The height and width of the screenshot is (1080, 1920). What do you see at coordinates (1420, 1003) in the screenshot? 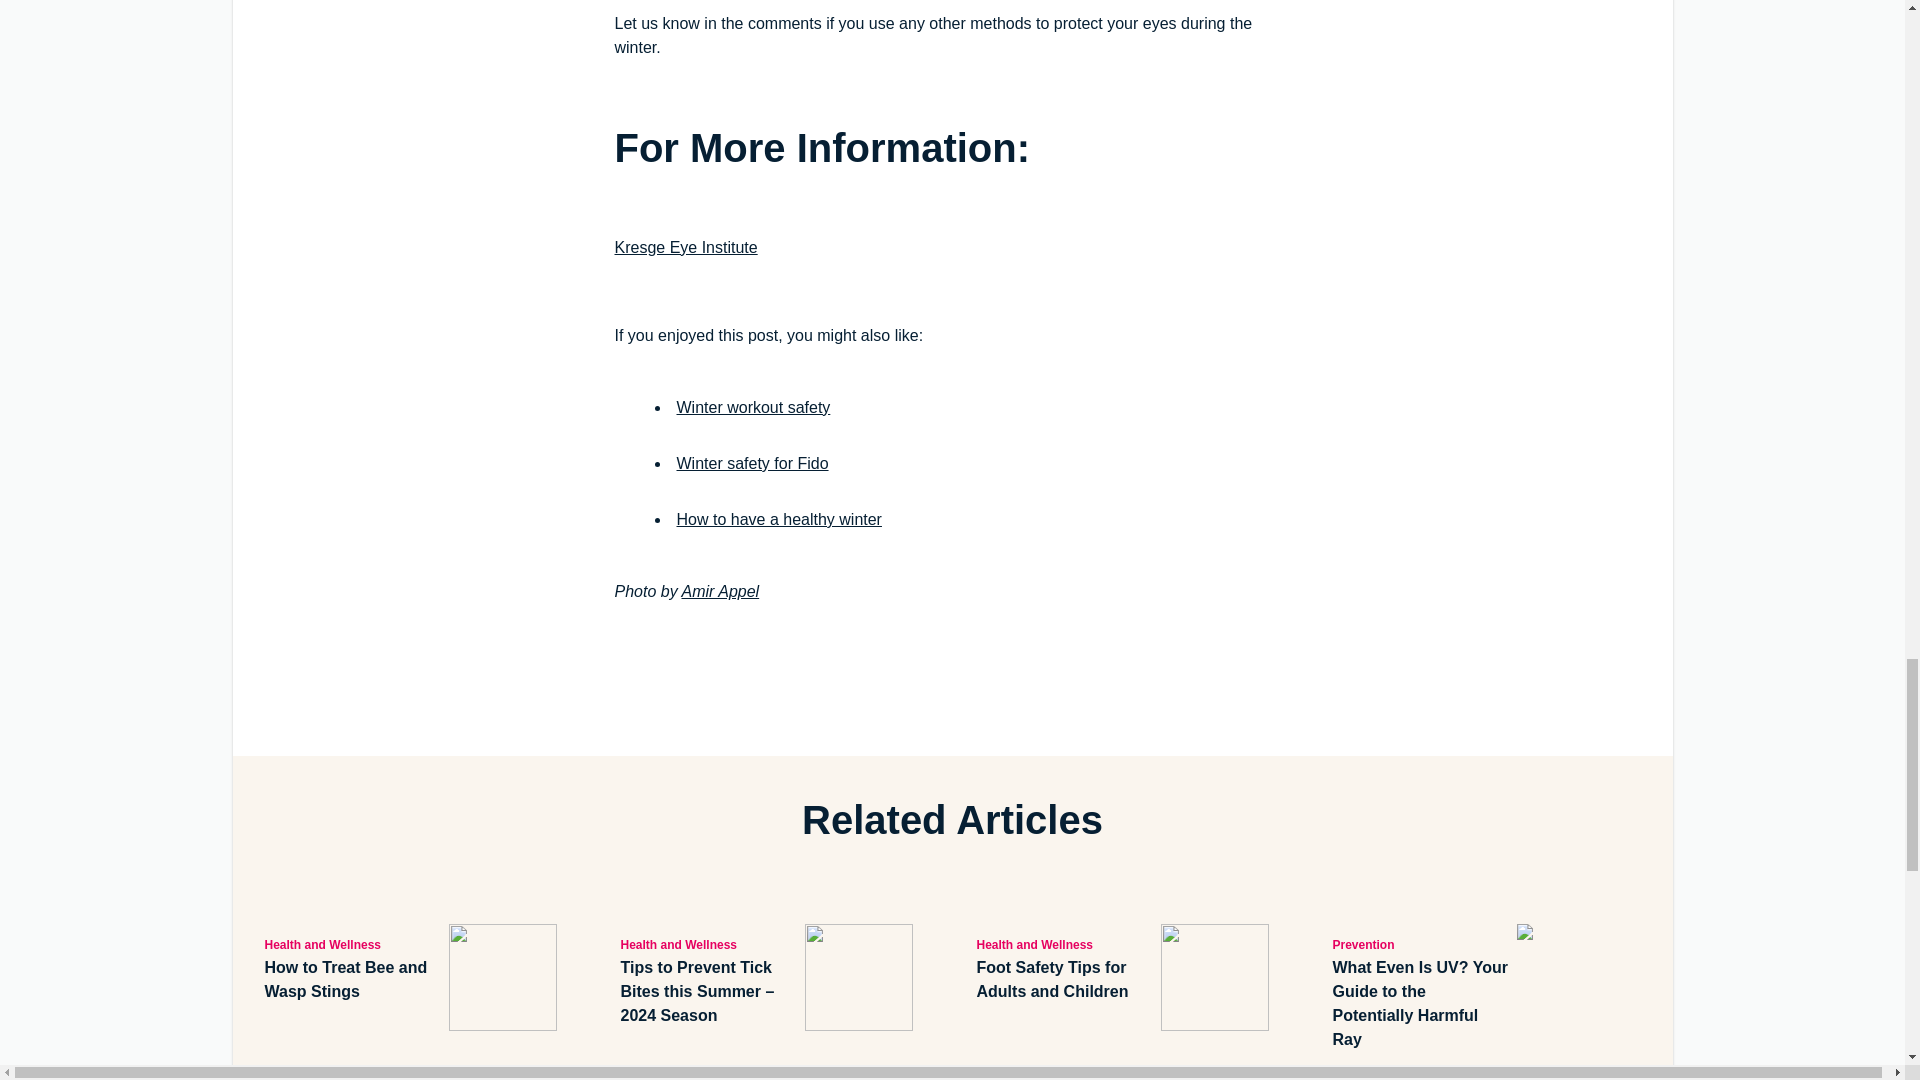
I see `What Even Is UV? Your Guide to the Potentially Harmful Ray` at bounding box center [1420, 1003].